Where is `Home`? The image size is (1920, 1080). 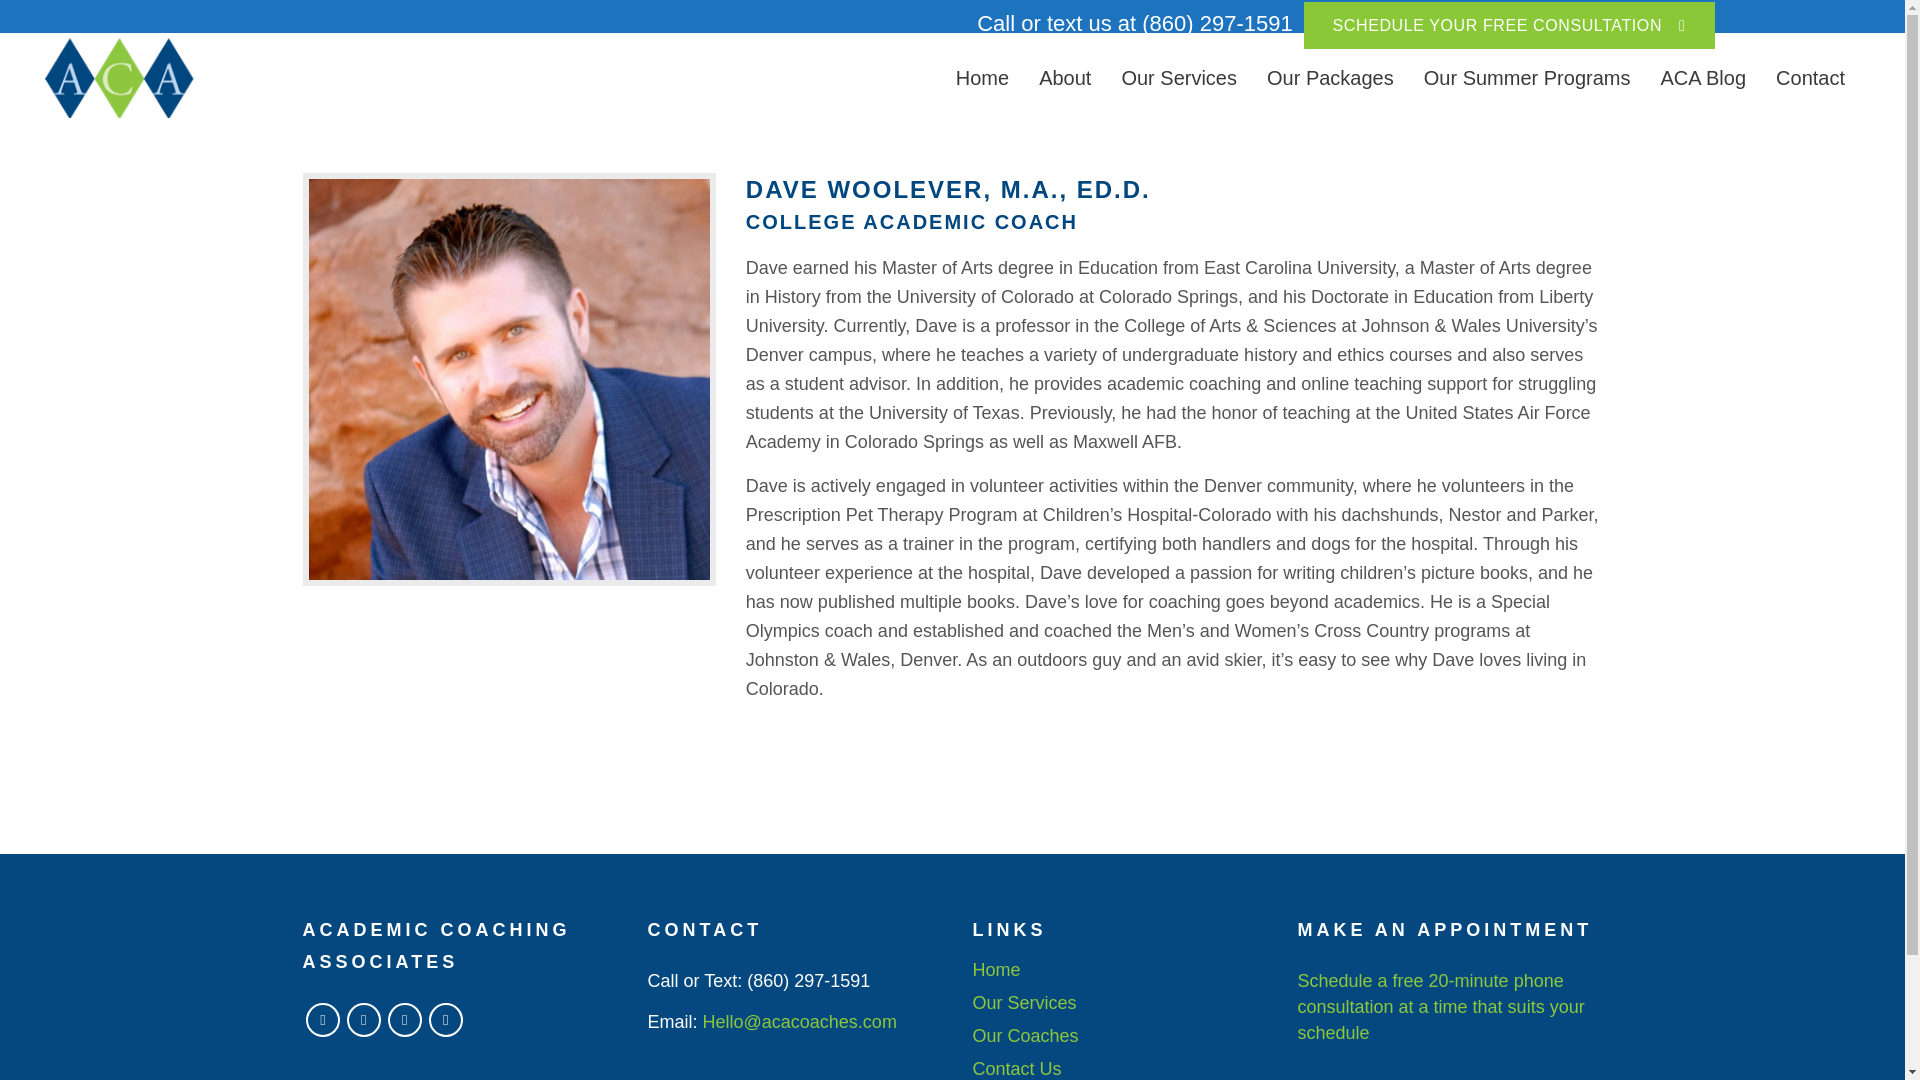
Home is located at coordinates (982, 78).